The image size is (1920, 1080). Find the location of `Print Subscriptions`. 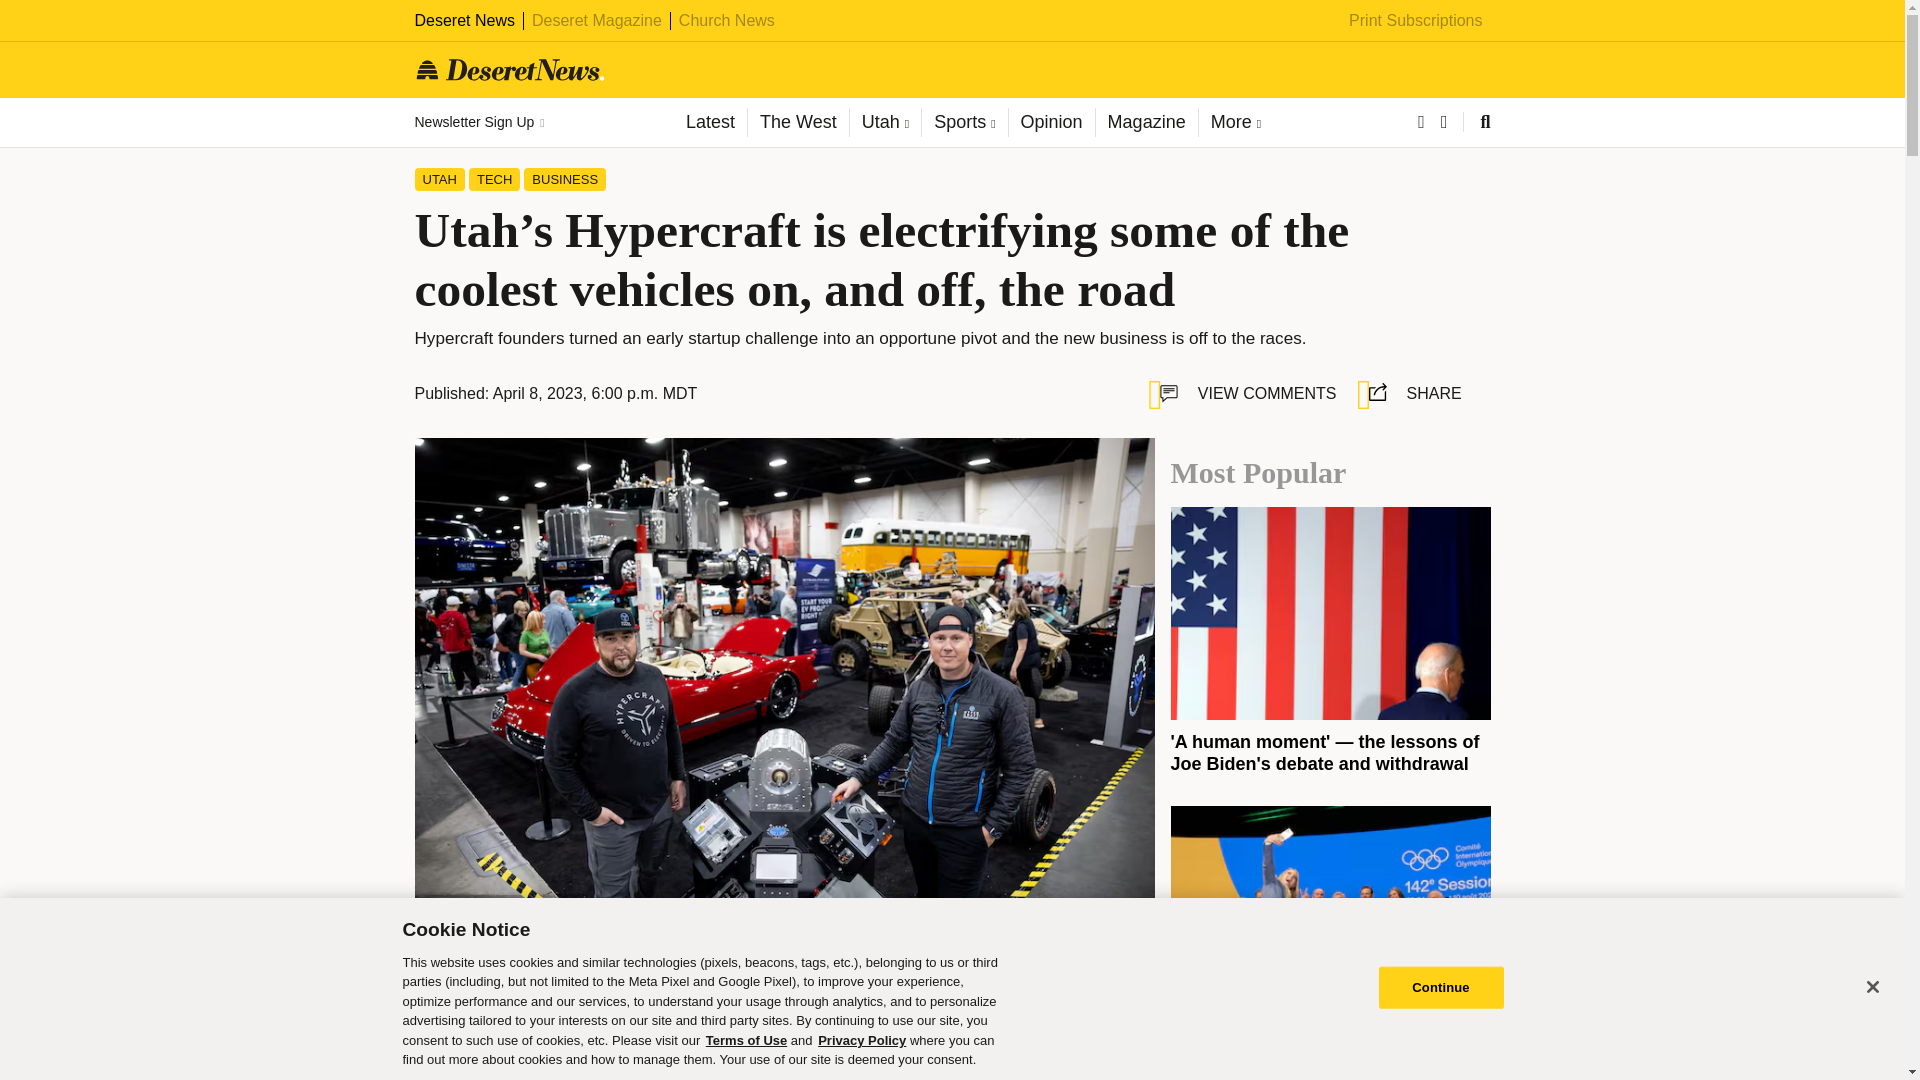

Print Subscriptions is located at coordinates (1416, 20).